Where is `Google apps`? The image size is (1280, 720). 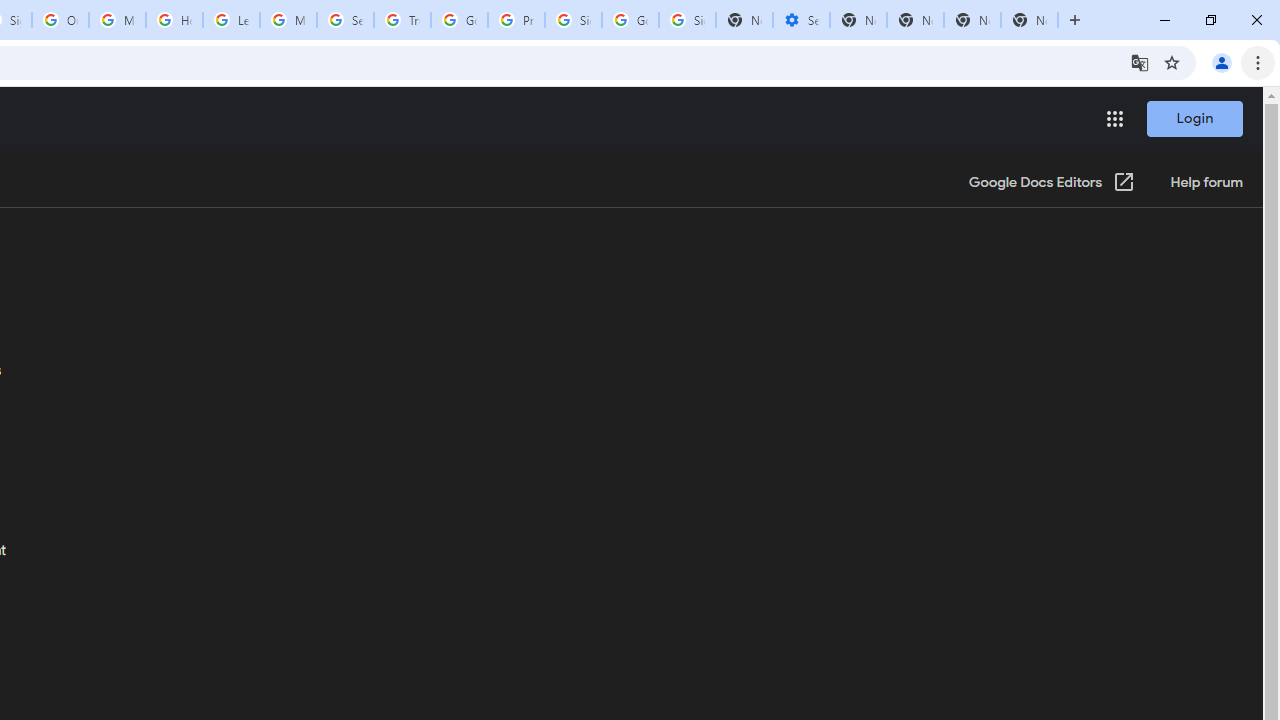
Google apps is located at coordinates (1114, 118).